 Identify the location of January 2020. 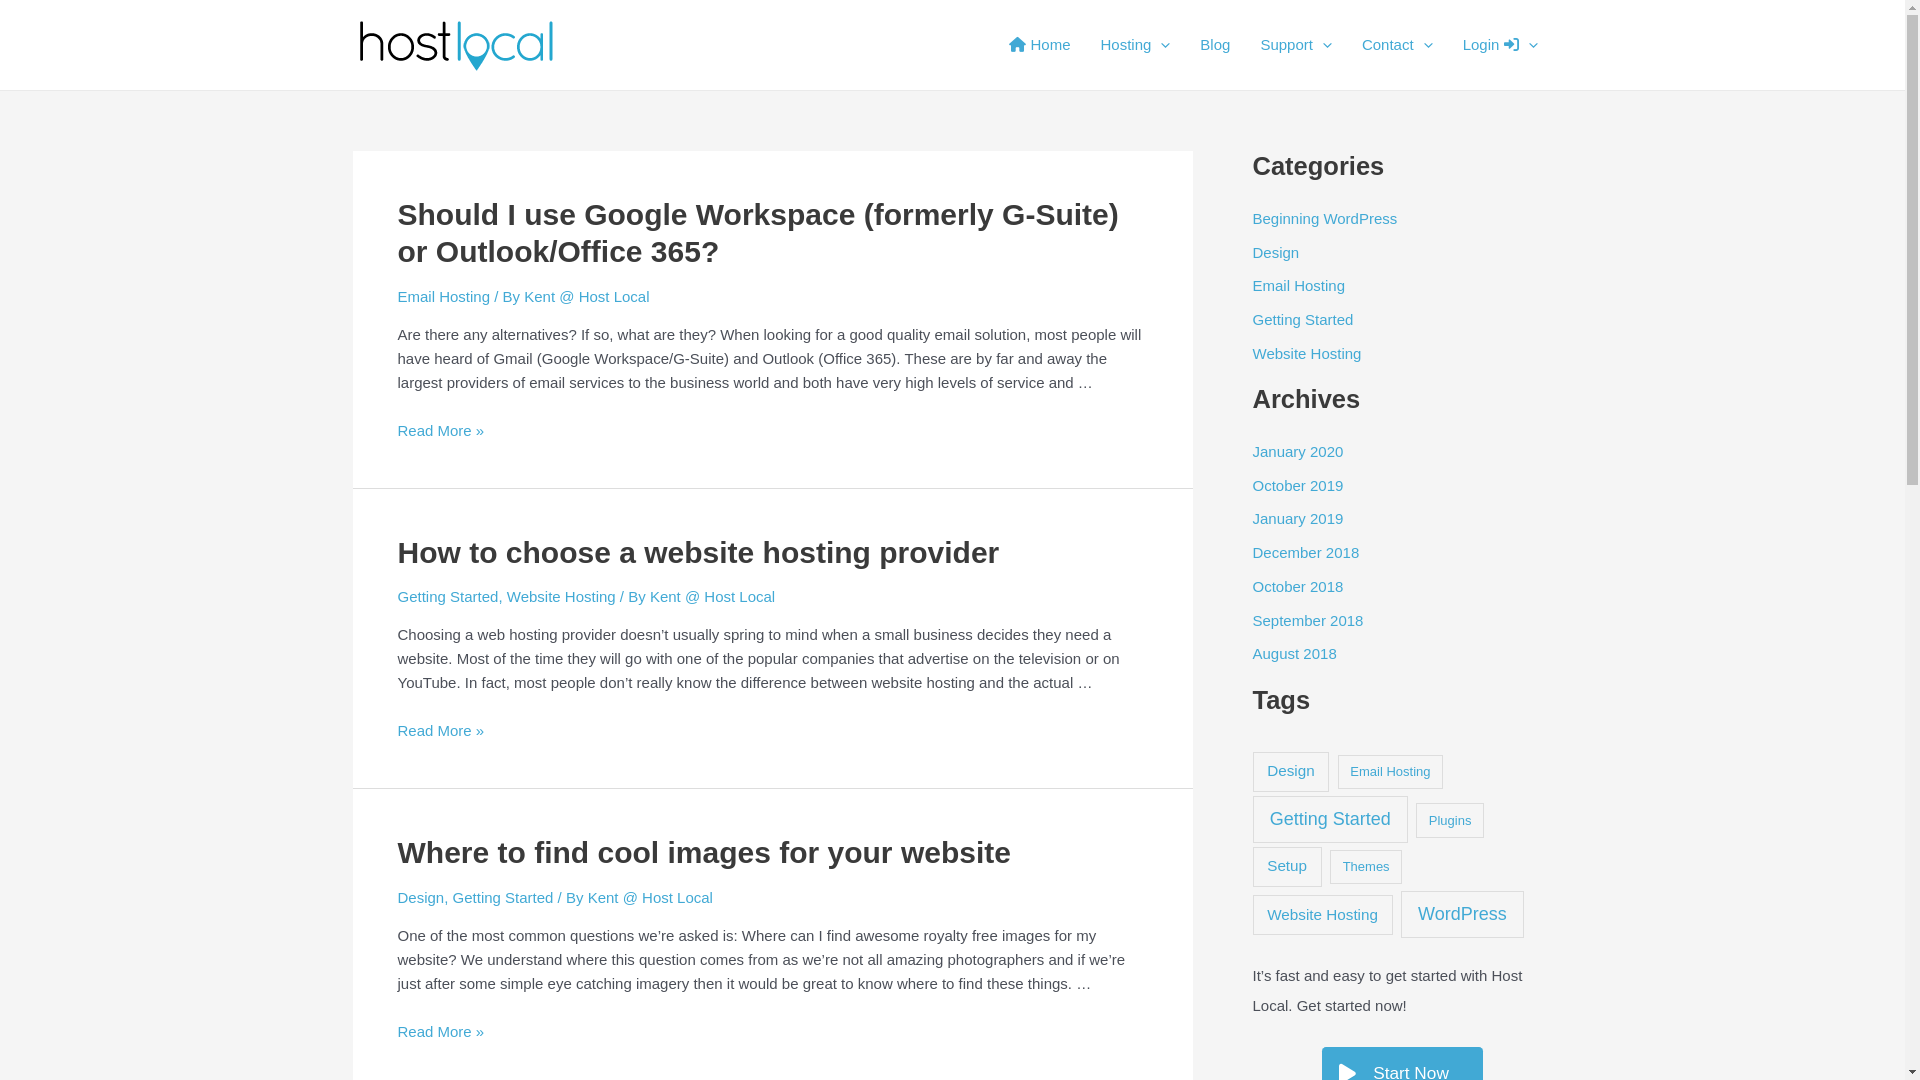
(1298, 452).